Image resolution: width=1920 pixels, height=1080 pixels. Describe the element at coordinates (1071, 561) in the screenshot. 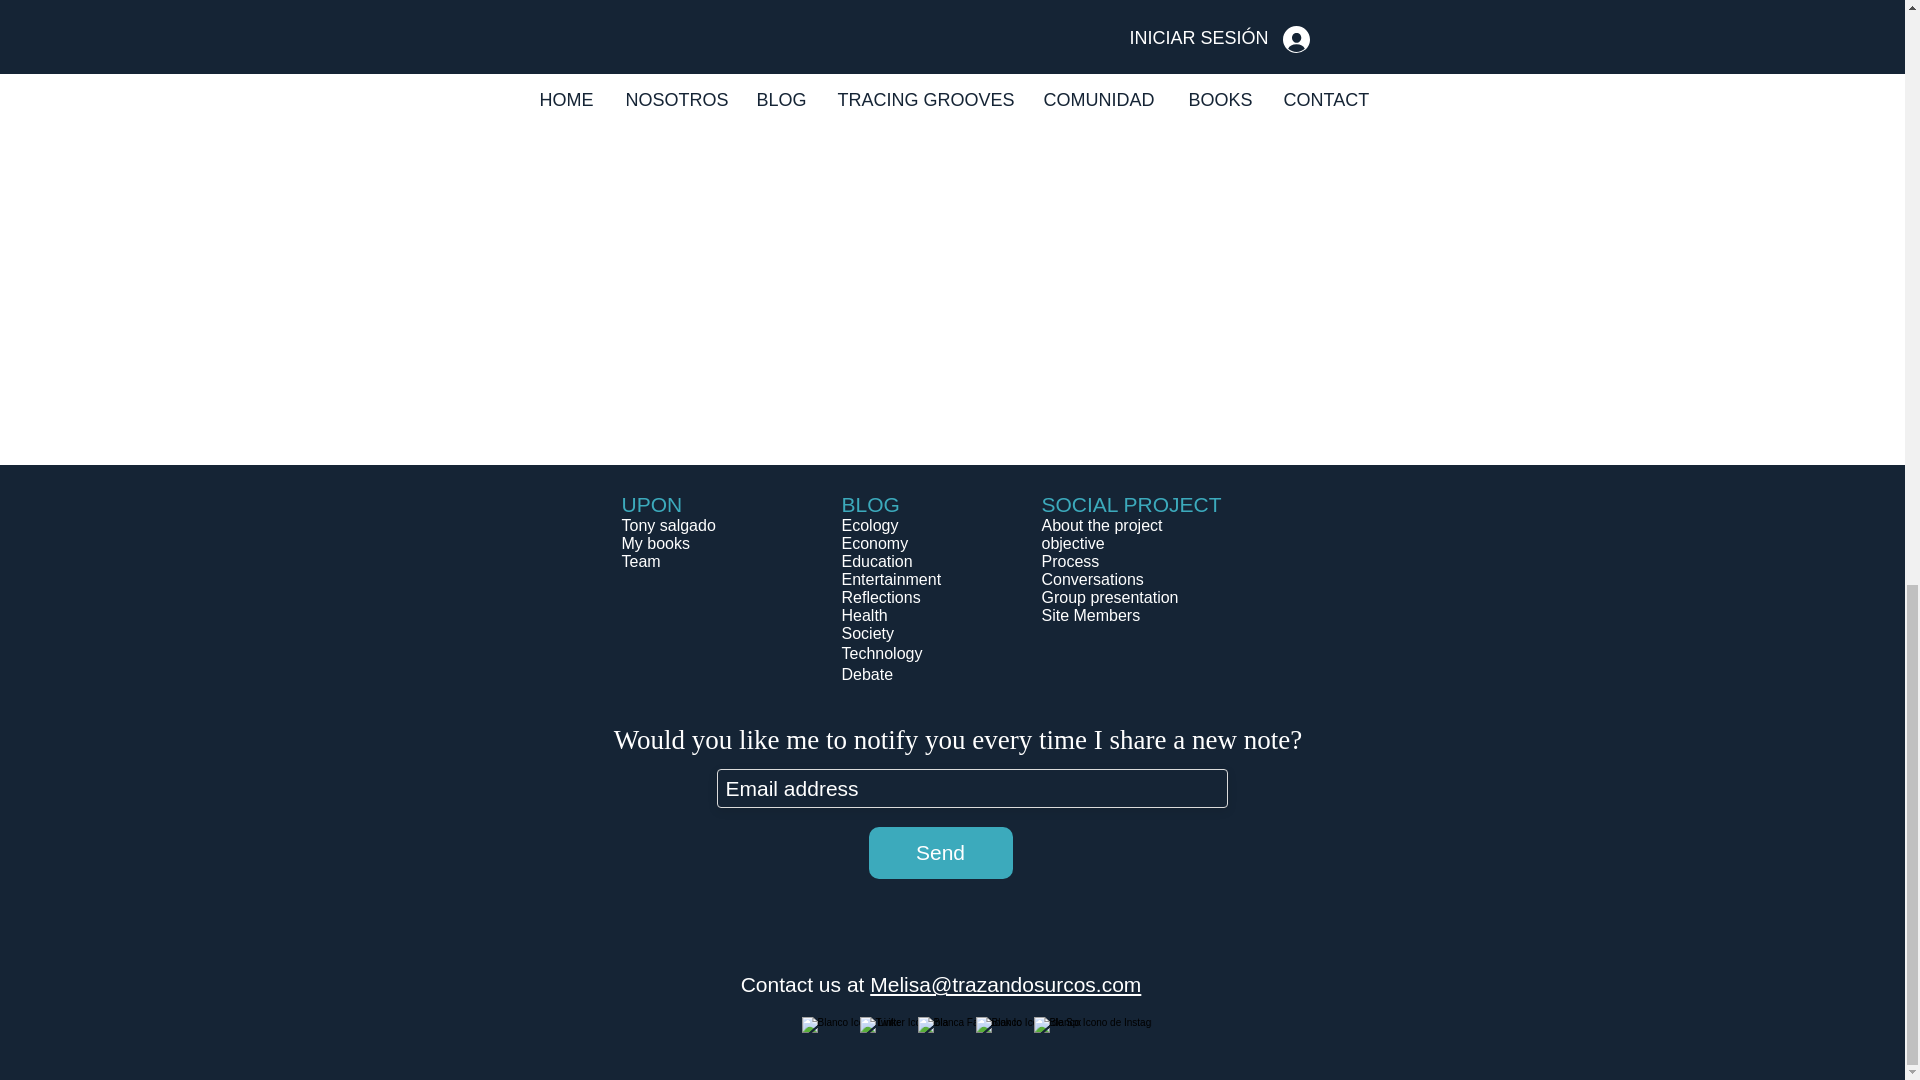

I see `Process` at that location.